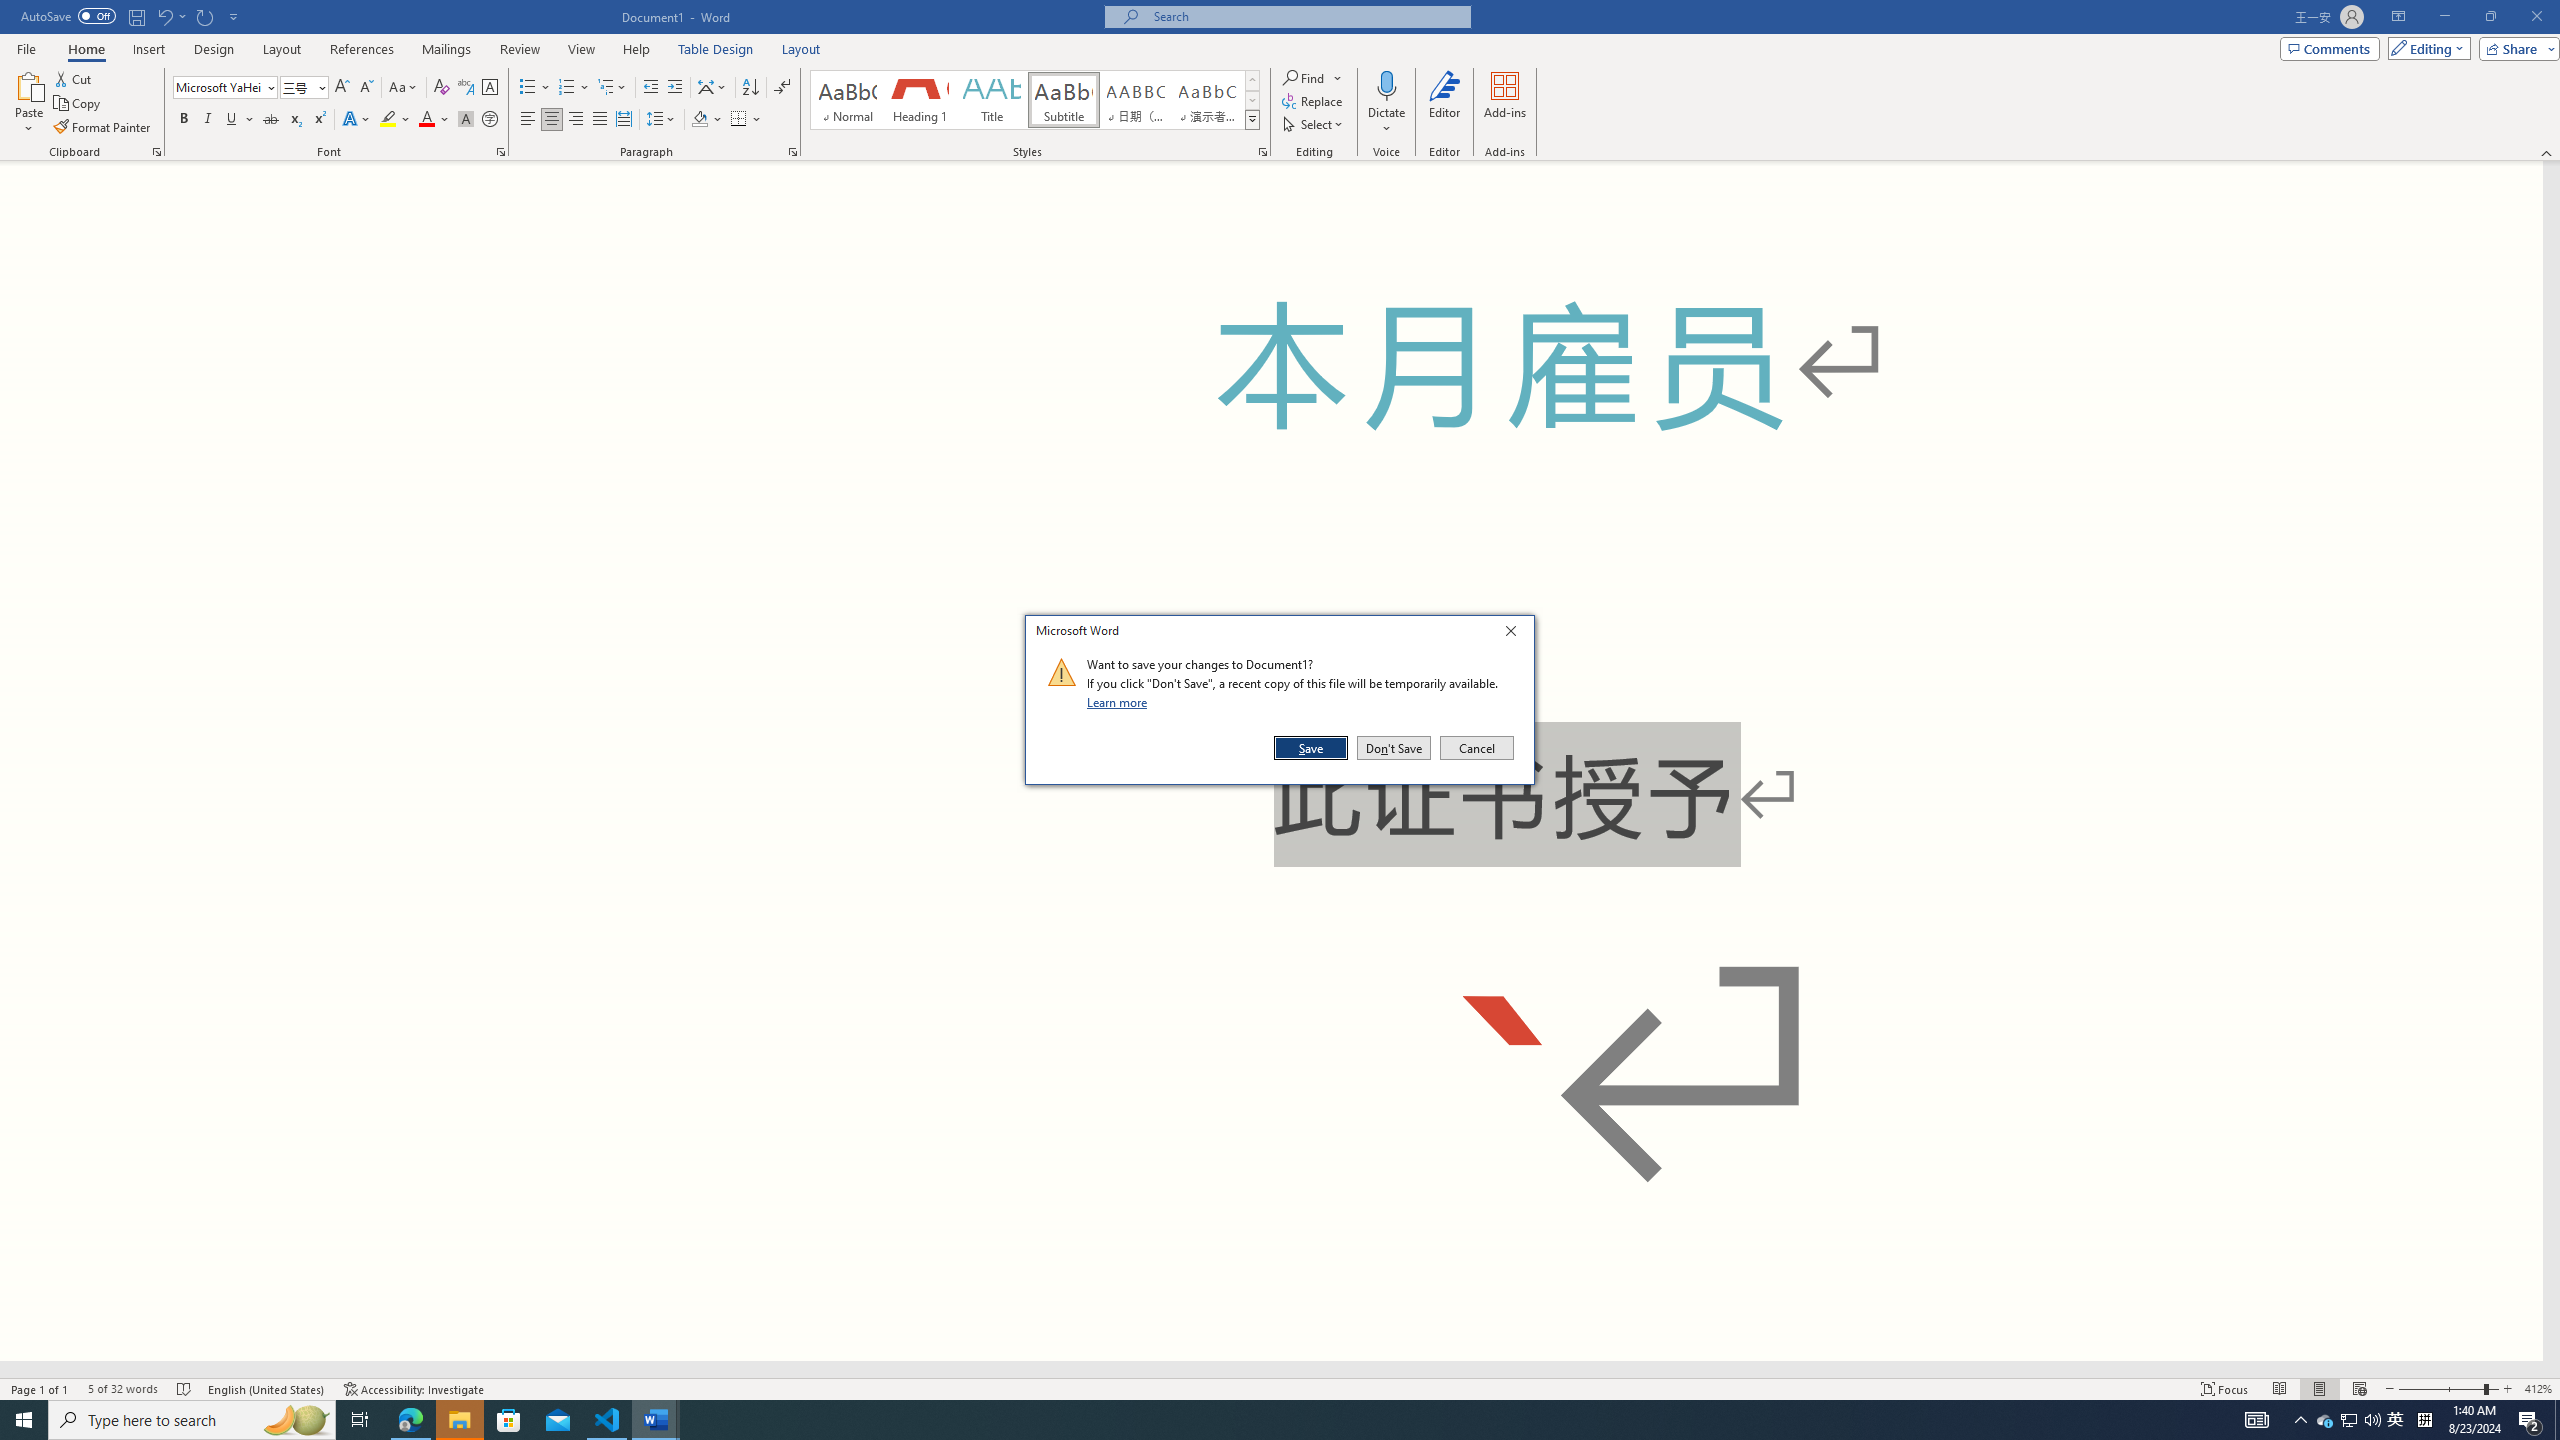  What do you see at coordinates (442, 88) in the screenshot?
I see `Clear Formatting` at bounding box center [442, 88].